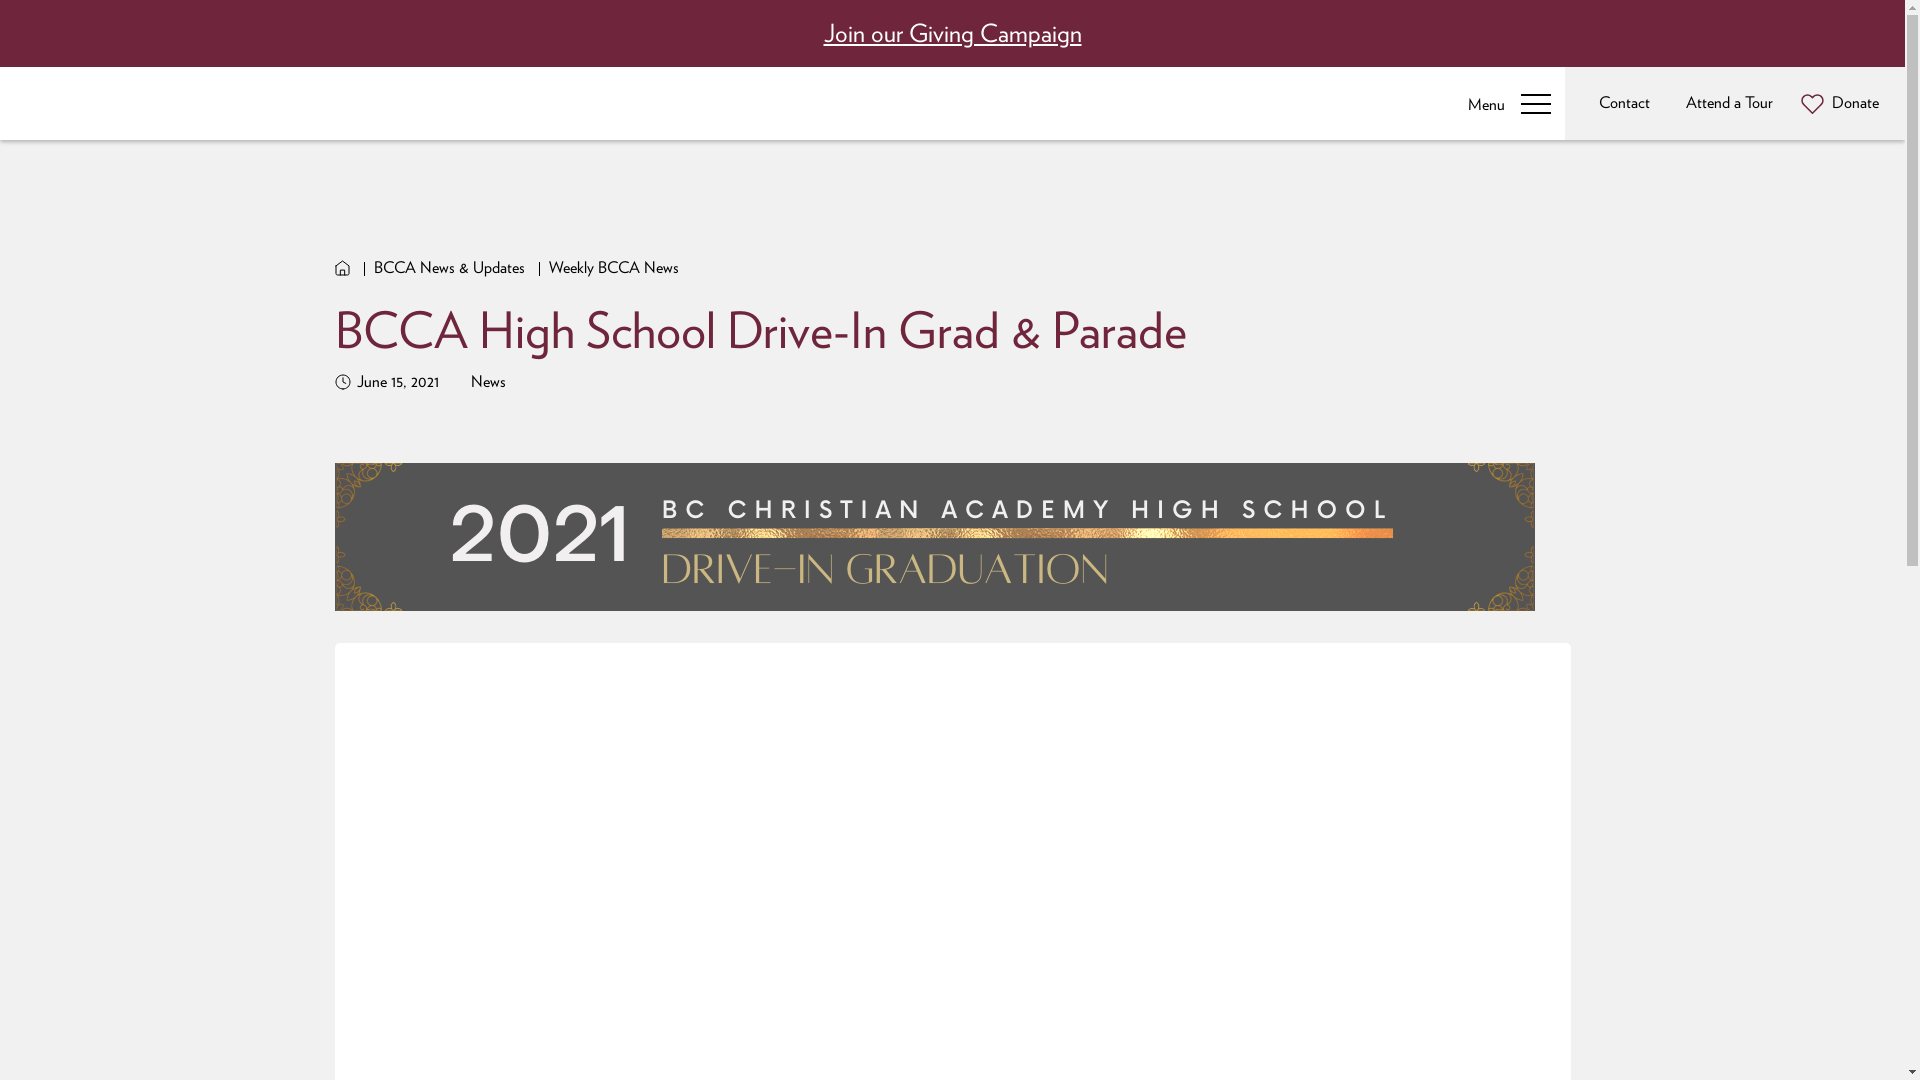 The height and width of the screenshot is (1080, 1920). Describe the element at coordinates (1840, 104) in the screenshot. I see `Donate` at that location.